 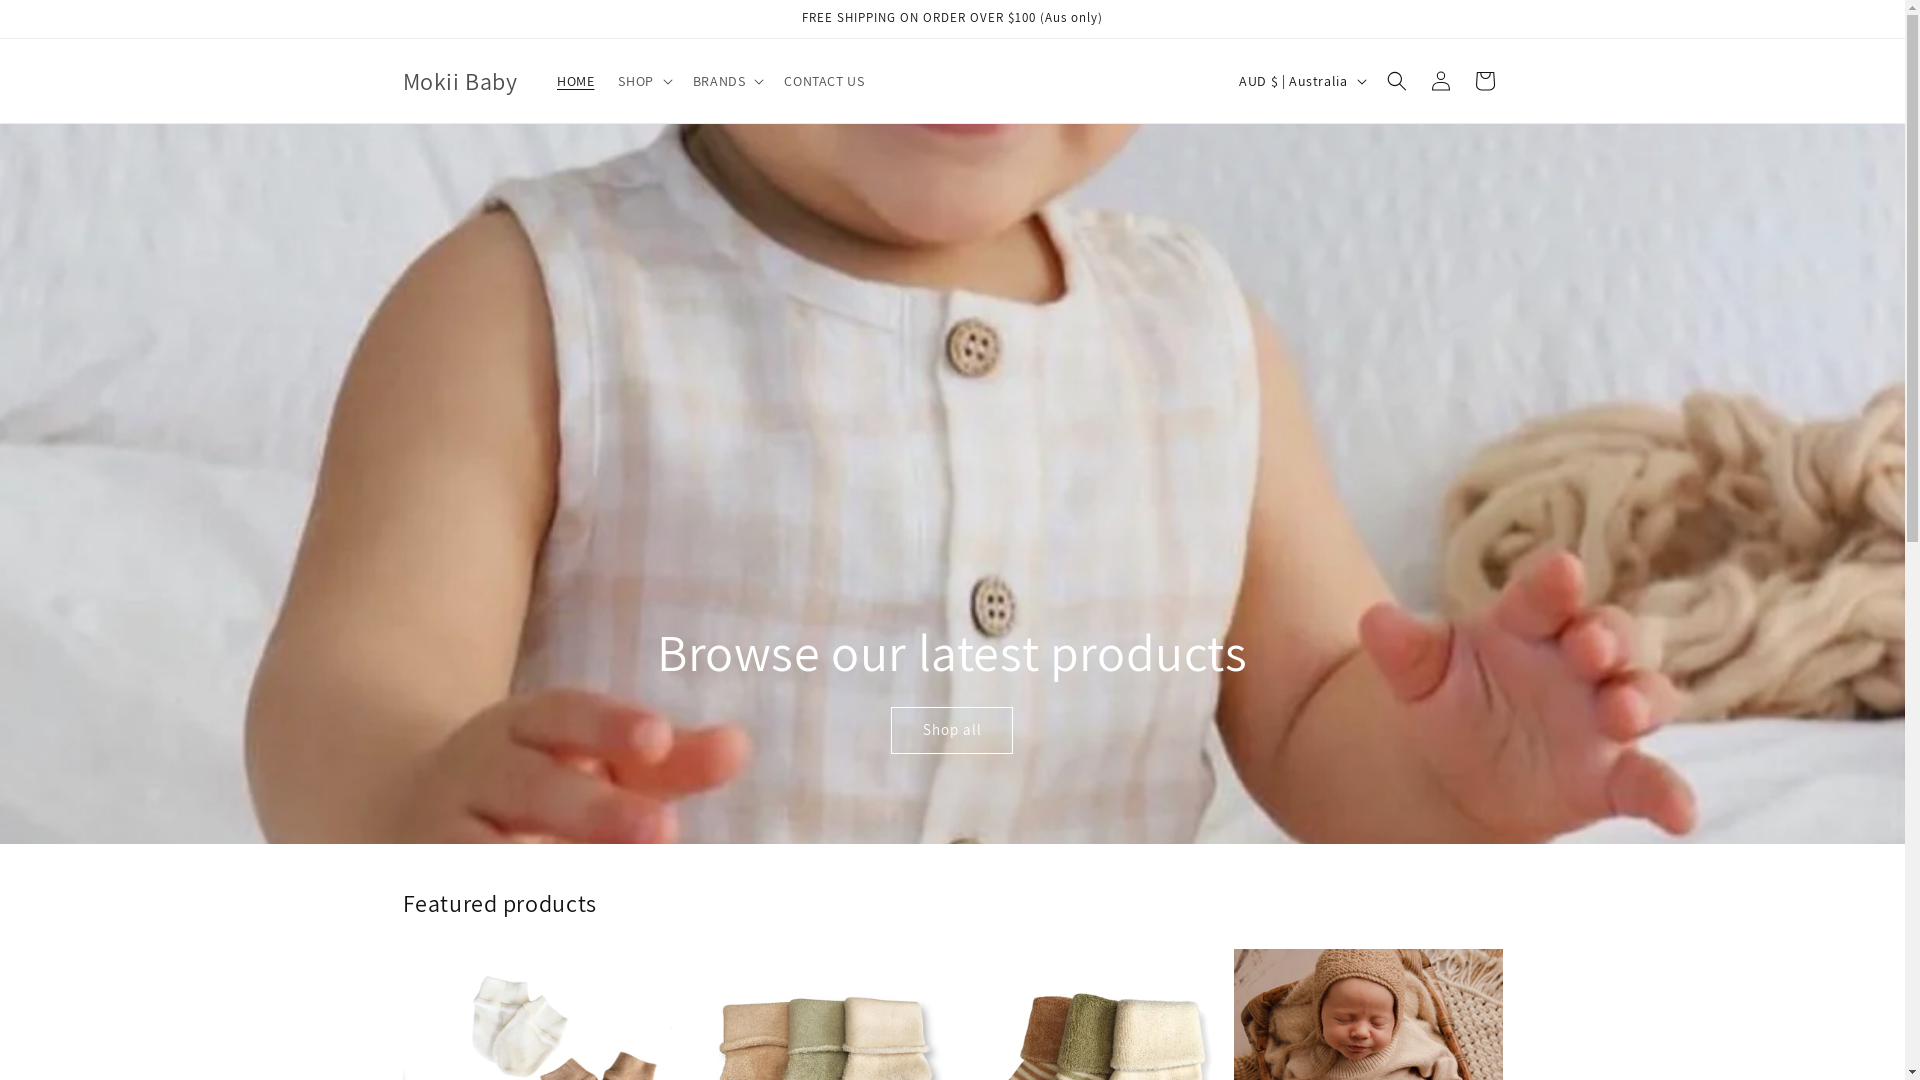 I want to click on CONTACT US, so click(x=824, y=81).